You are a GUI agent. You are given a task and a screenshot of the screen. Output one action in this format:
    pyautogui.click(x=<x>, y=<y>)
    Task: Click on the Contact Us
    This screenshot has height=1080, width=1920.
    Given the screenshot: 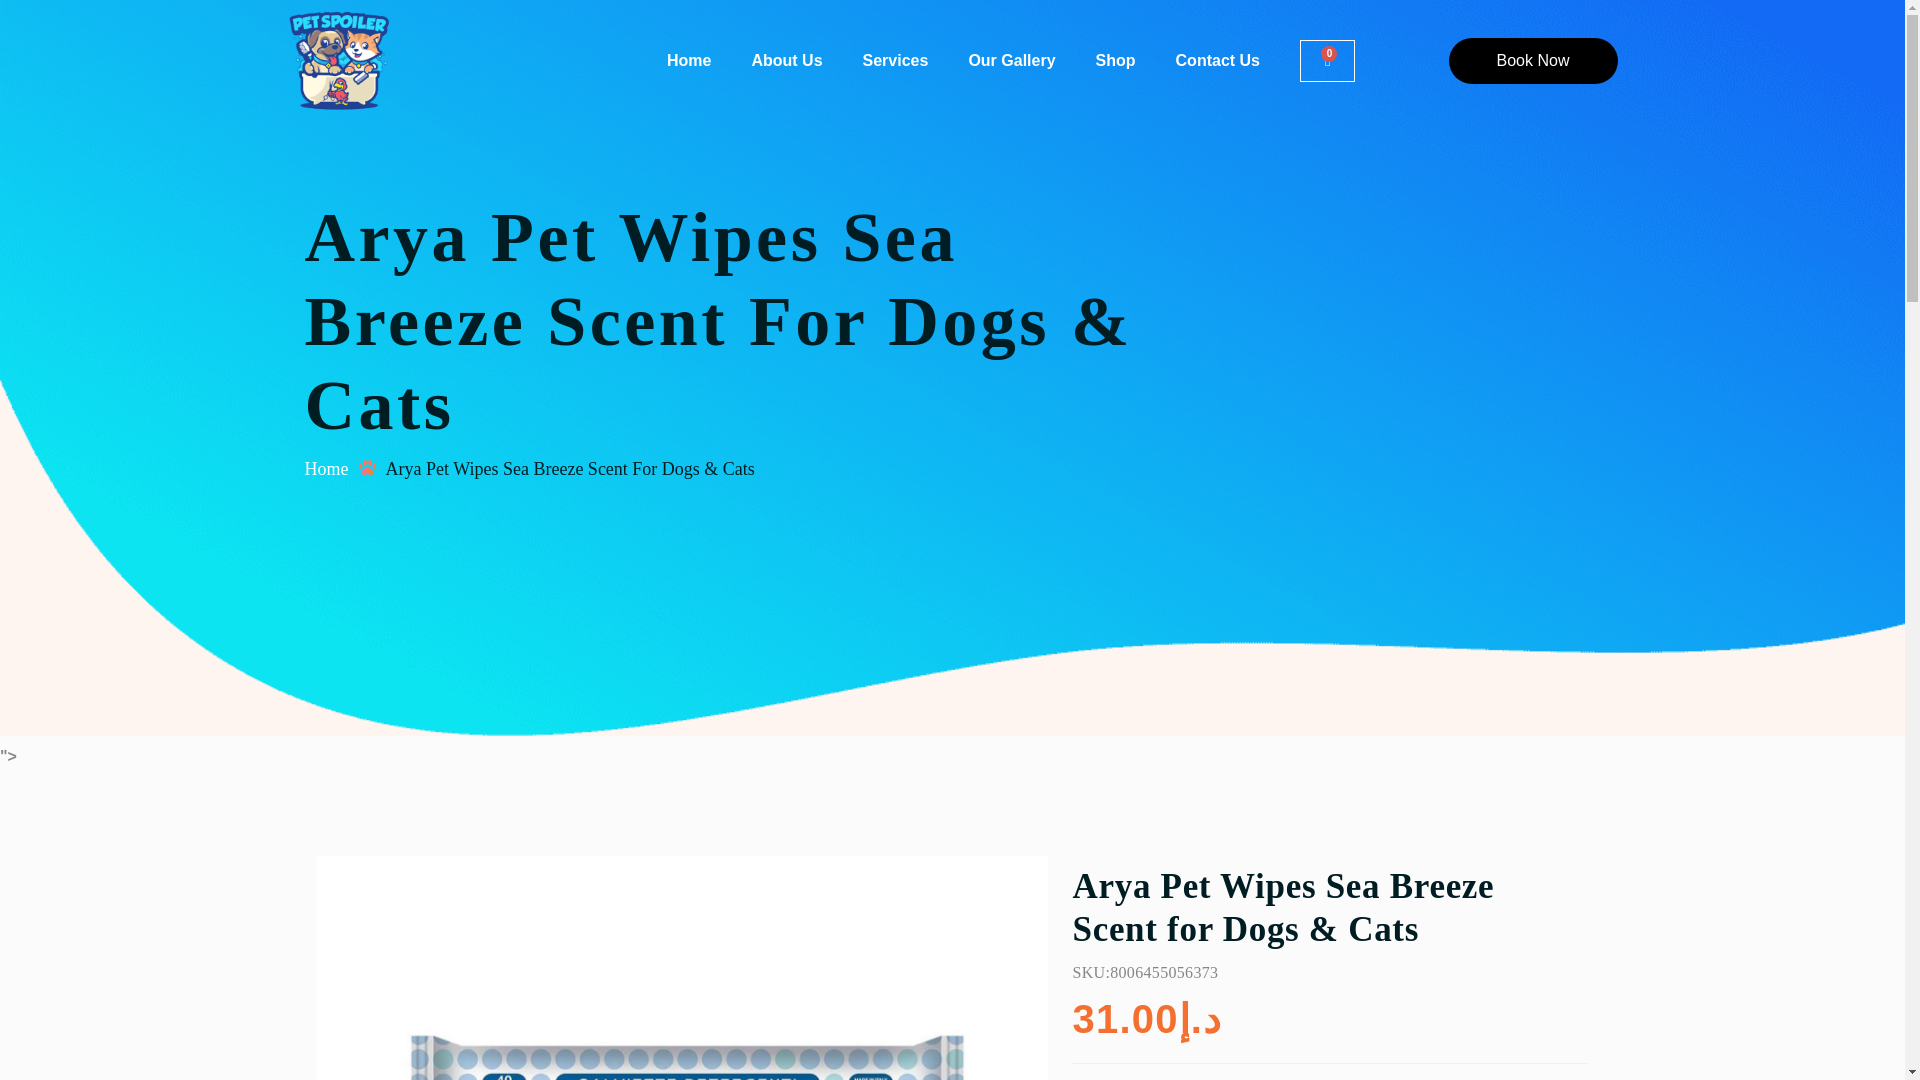 What is the action you would take?
    pyautogui.click(x=1218, y=60)
    